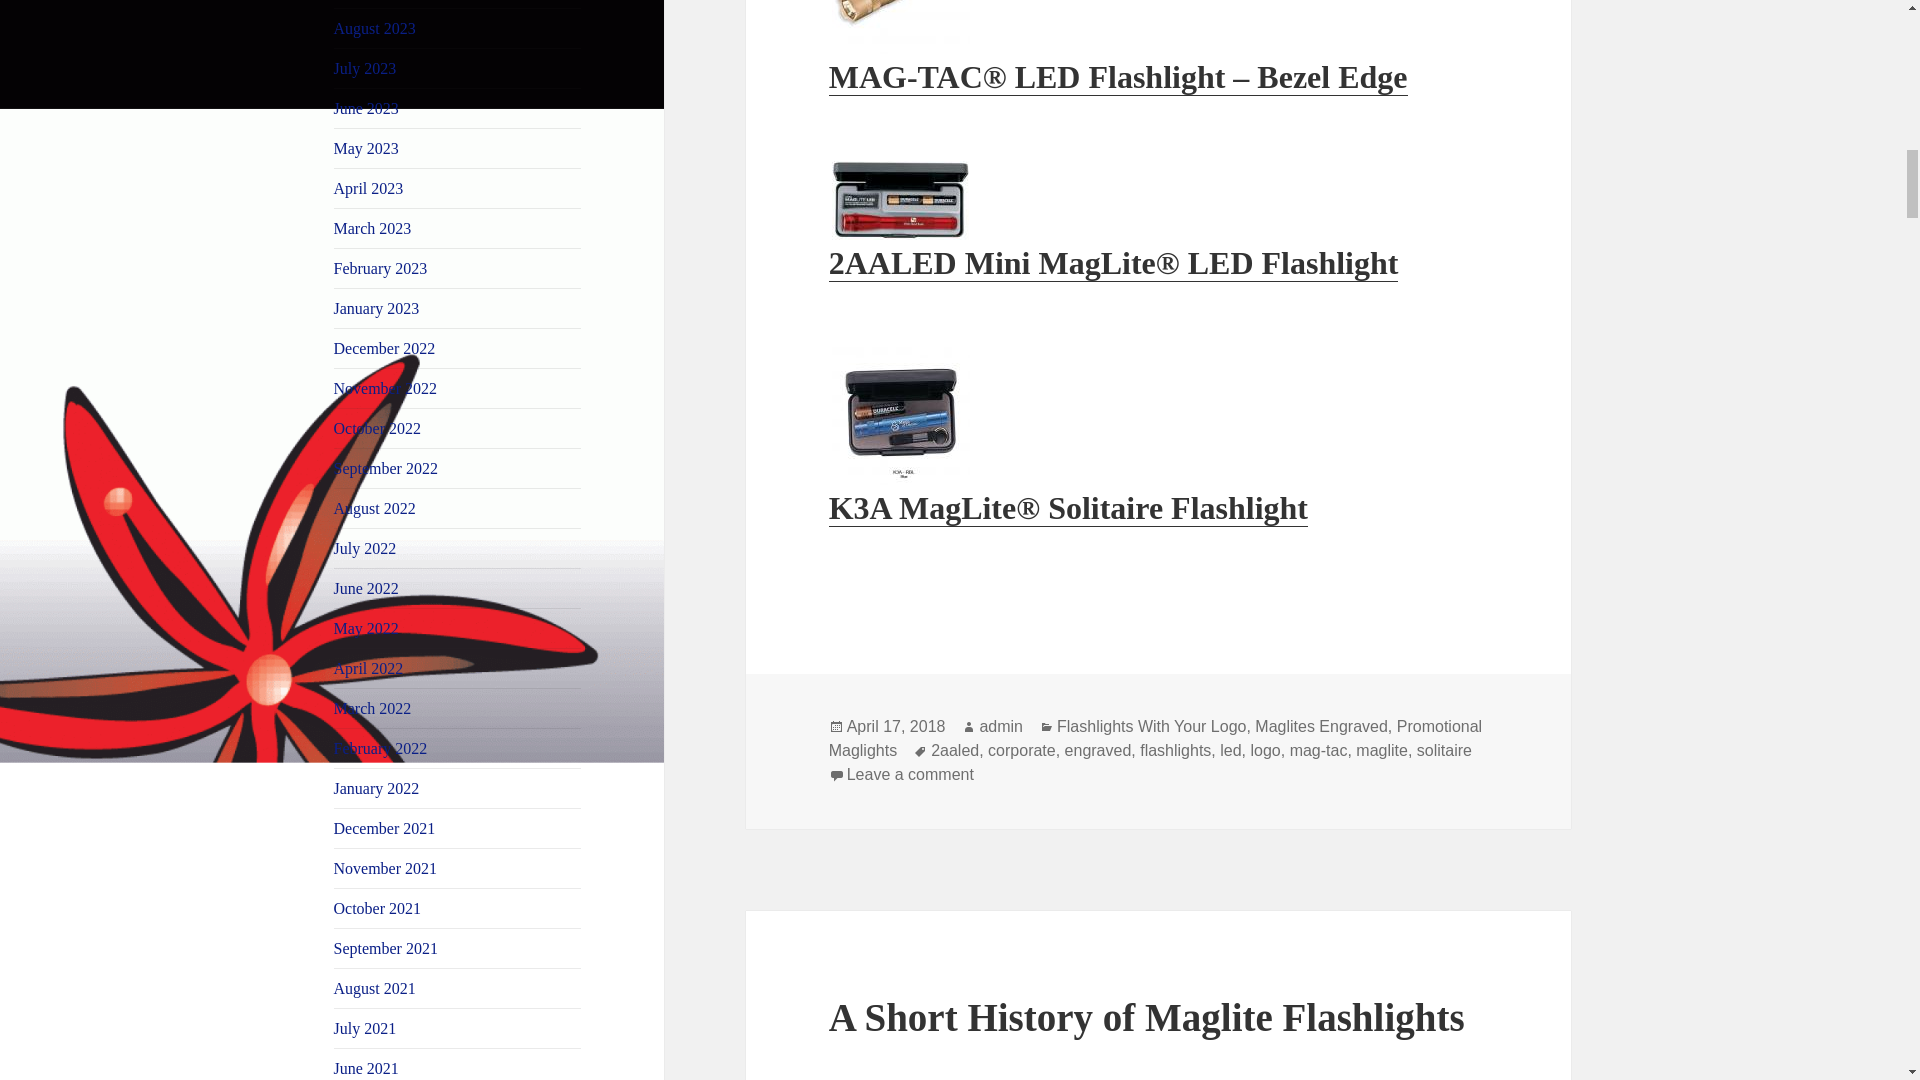 This screenshot has height=1080, width=1920. What do you see at coordinates (373, 228) in the screenshot?
I see `March 2023` at bounding box center [373, 228].